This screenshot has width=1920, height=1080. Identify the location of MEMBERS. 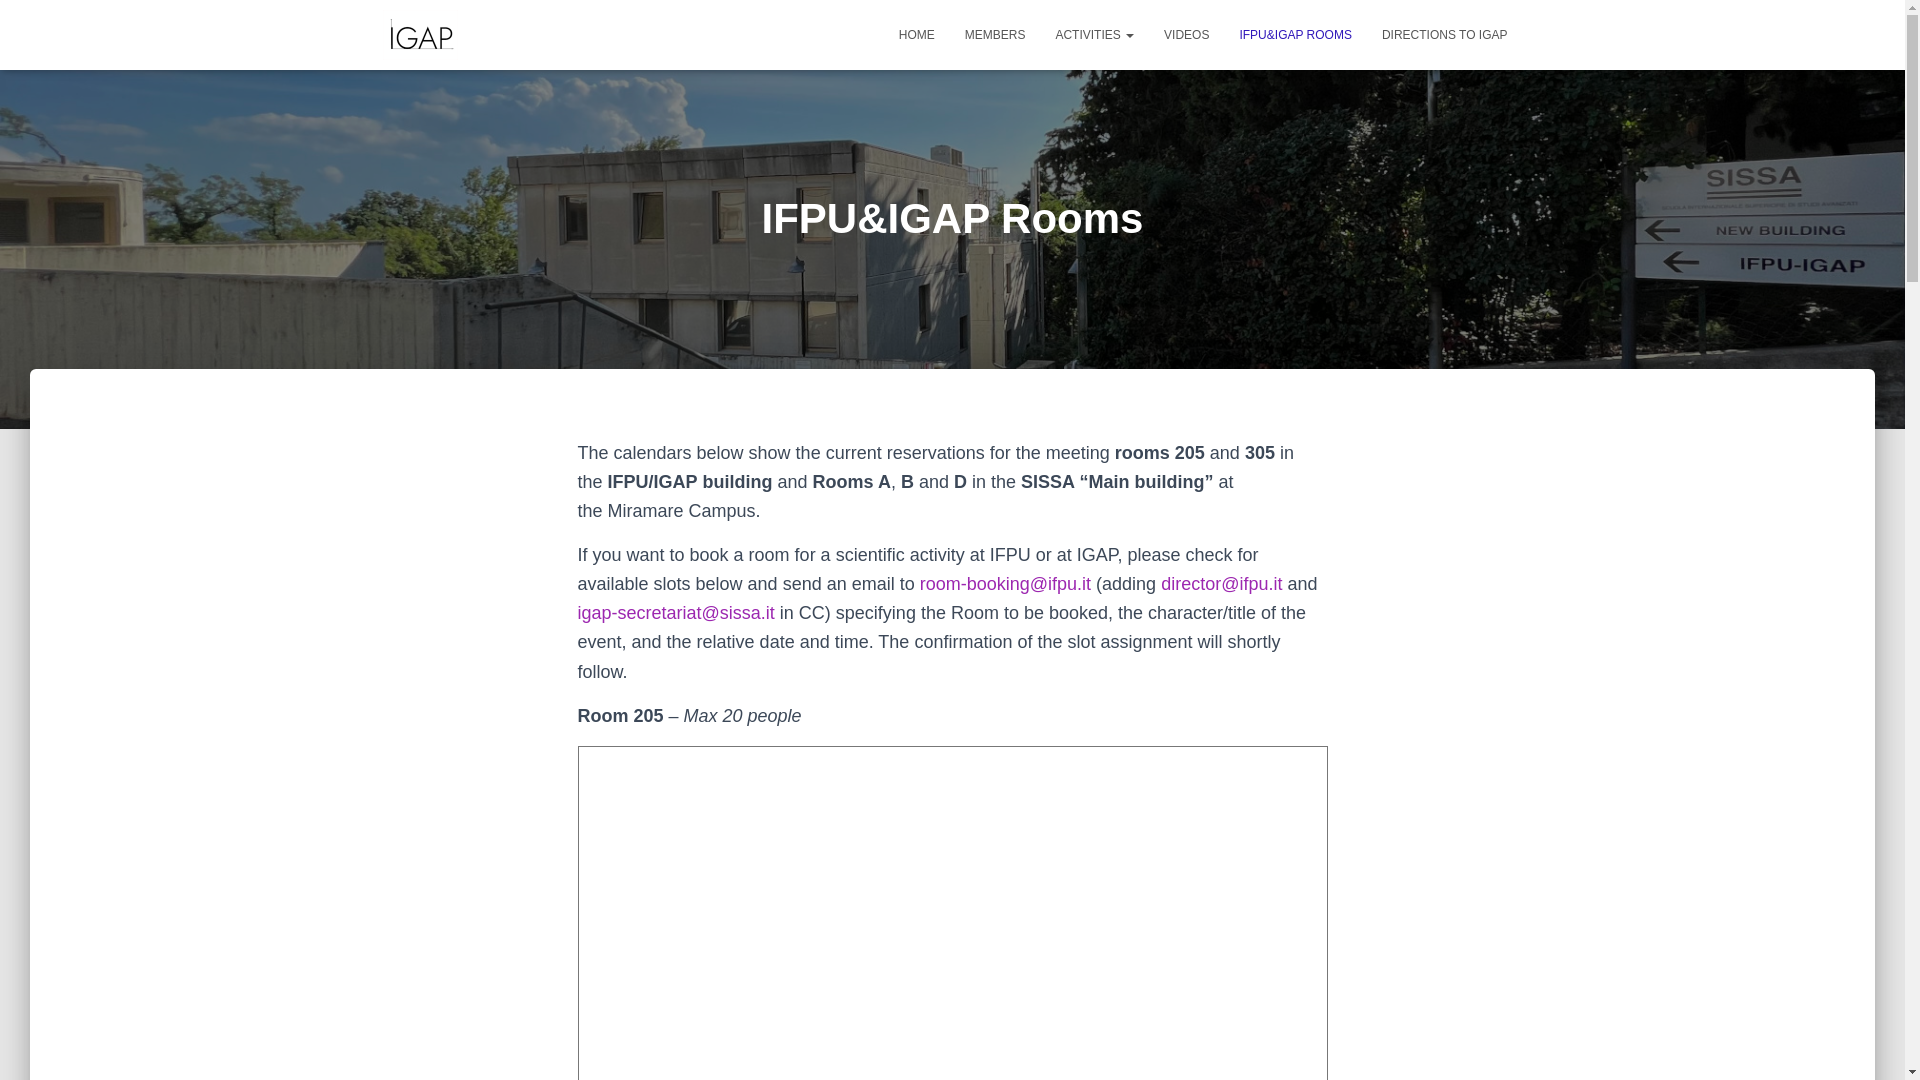
(995, 34).